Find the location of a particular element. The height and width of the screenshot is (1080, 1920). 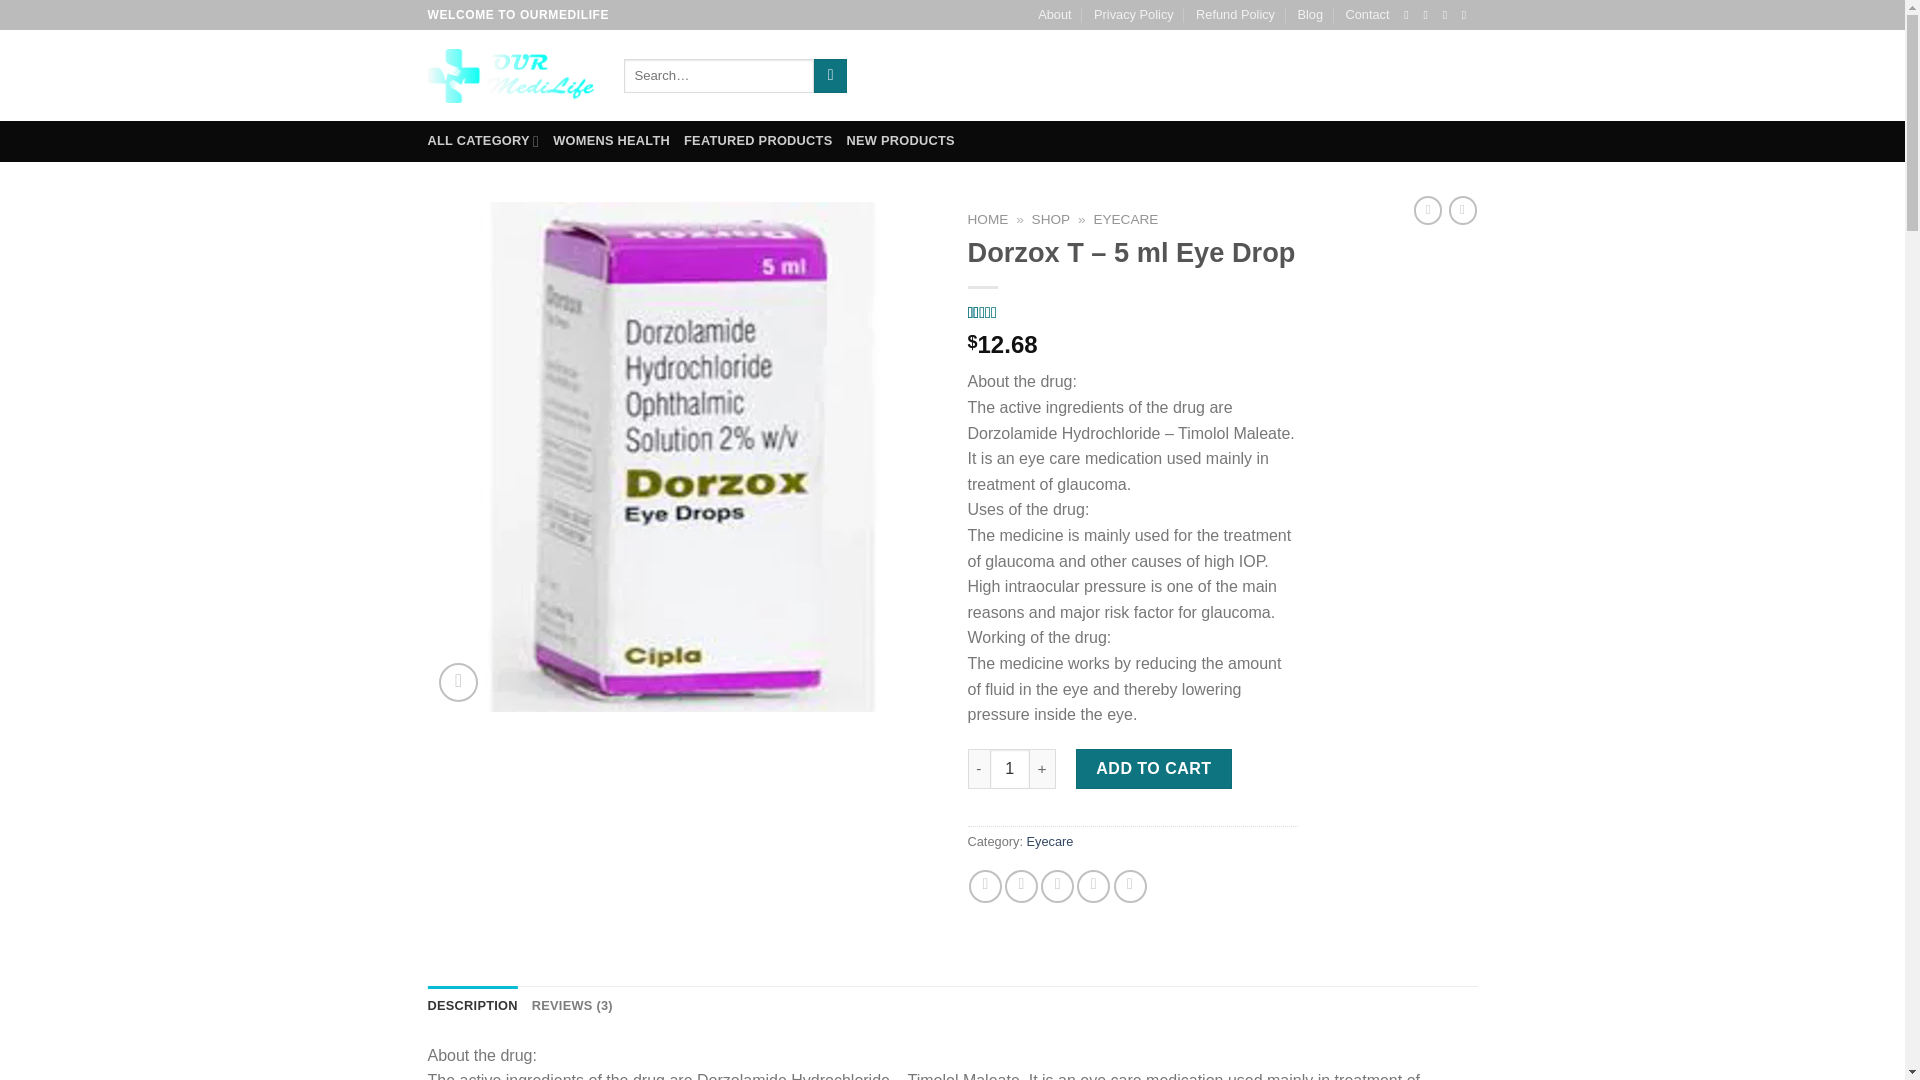

Privacy Policy is located at coordinates (1134, 15).